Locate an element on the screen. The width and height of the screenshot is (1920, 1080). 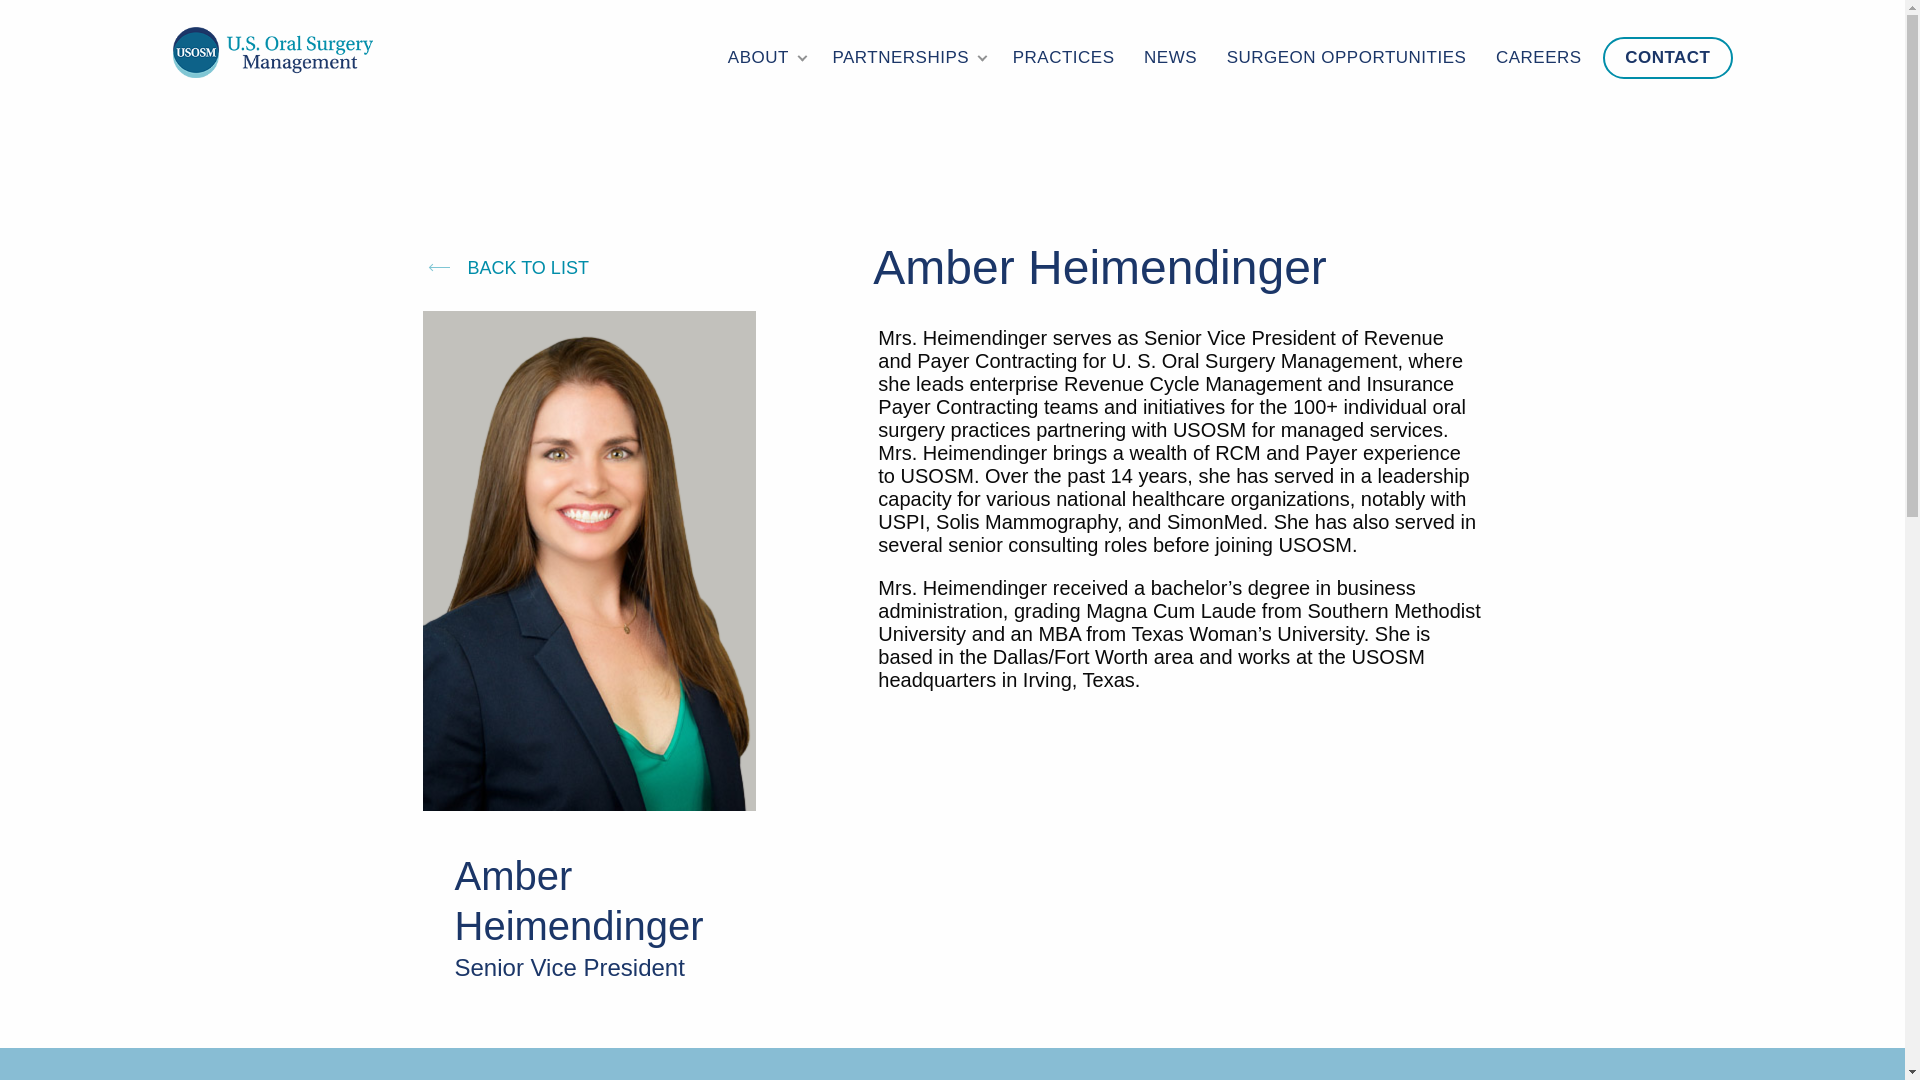
USOSM is located at coordinates (272, 52).